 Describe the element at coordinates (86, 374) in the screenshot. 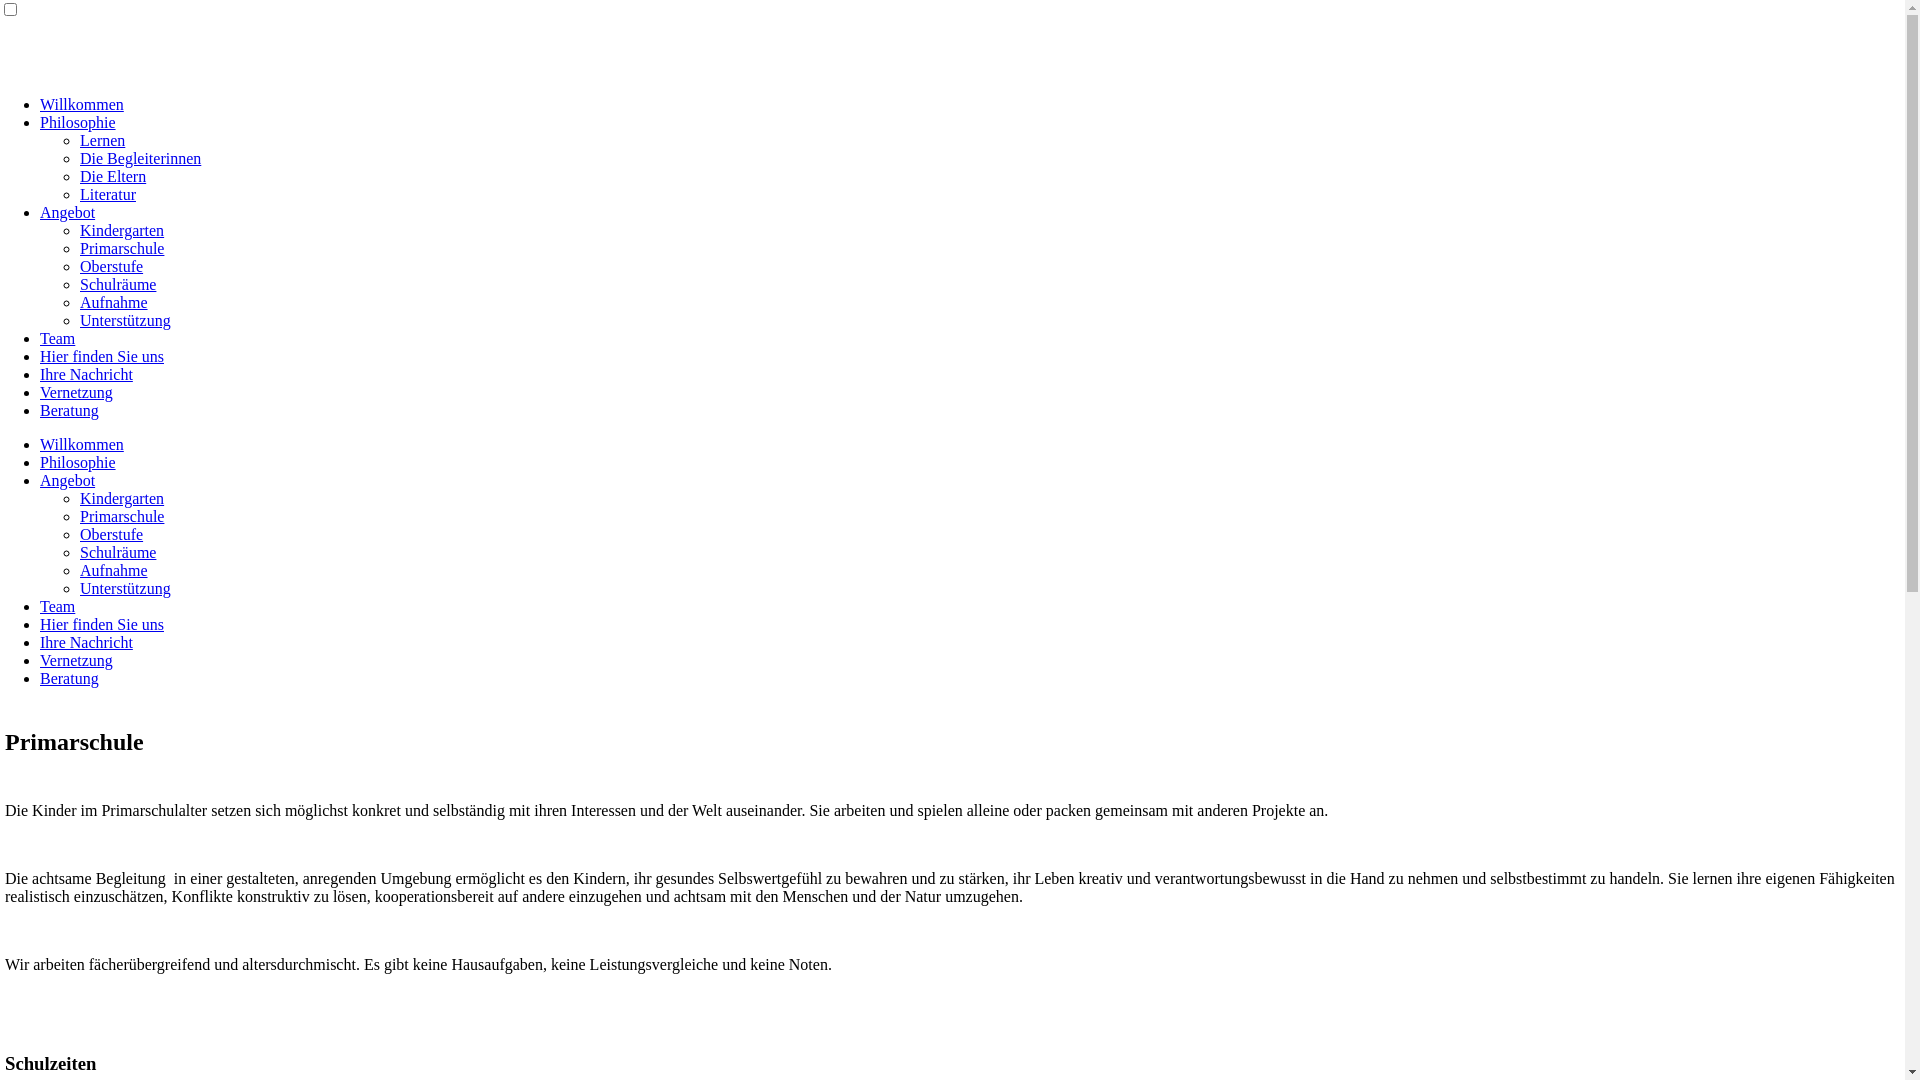

I see `Ihre Nachricht` at that location.